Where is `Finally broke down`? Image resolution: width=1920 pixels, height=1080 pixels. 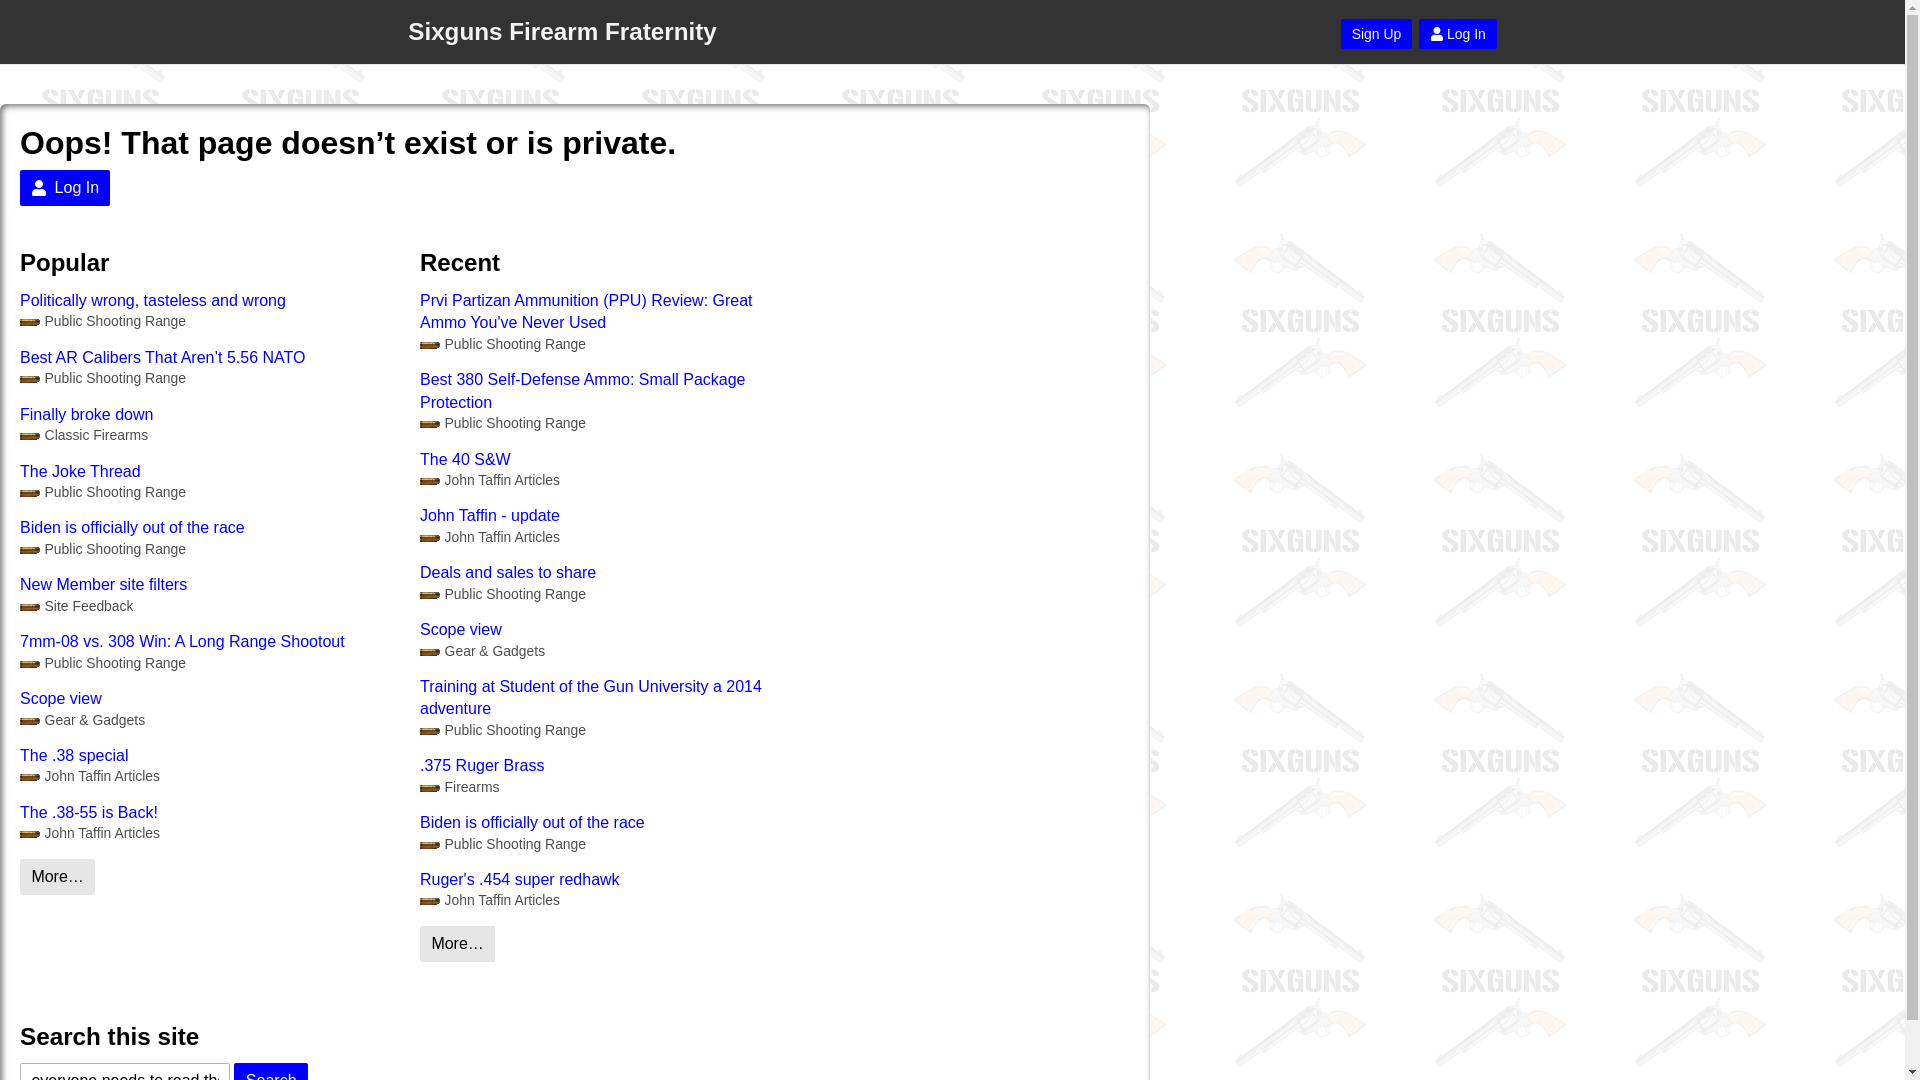 Finally broke down is located at coordinates (209, 414).